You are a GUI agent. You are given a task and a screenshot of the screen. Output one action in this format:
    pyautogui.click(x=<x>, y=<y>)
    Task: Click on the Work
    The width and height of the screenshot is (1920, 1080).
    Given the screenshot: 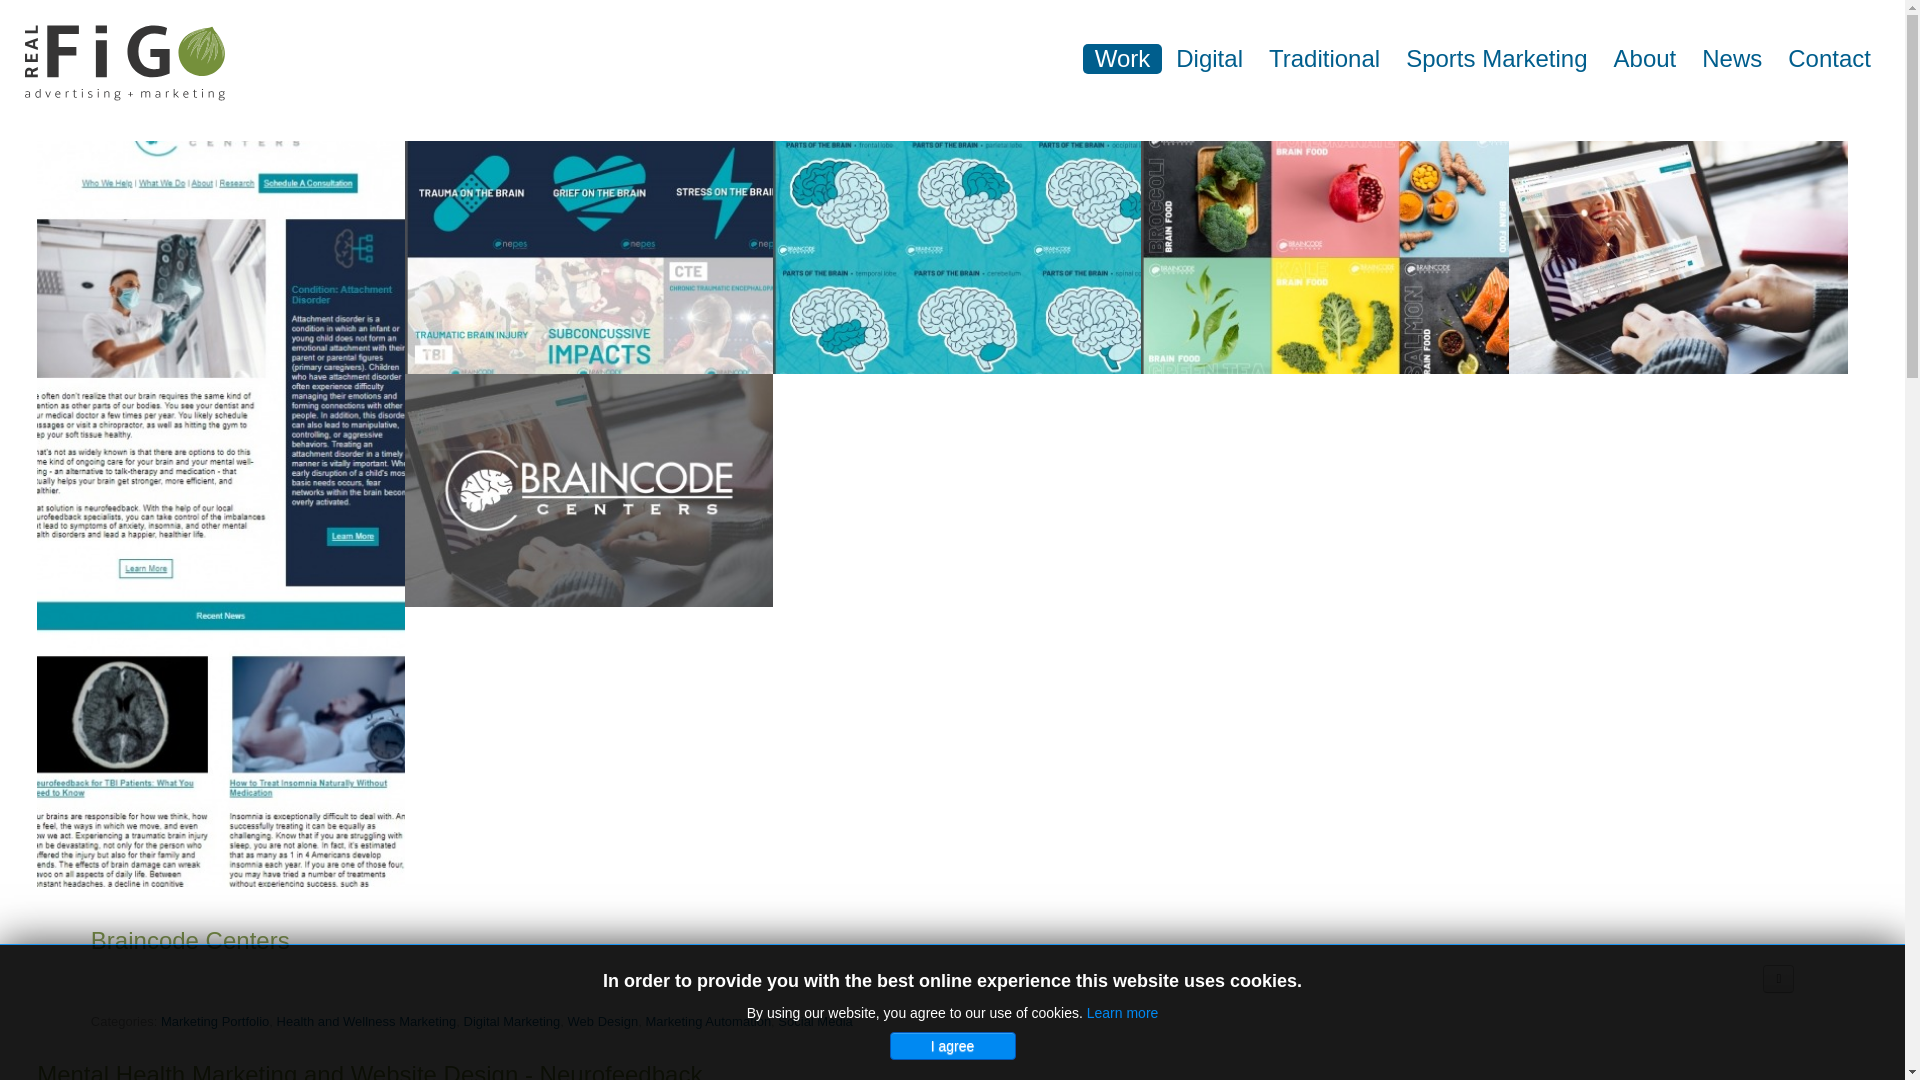 What is the action you would take?
    pyautogui.click(x=1122, y=59)
    